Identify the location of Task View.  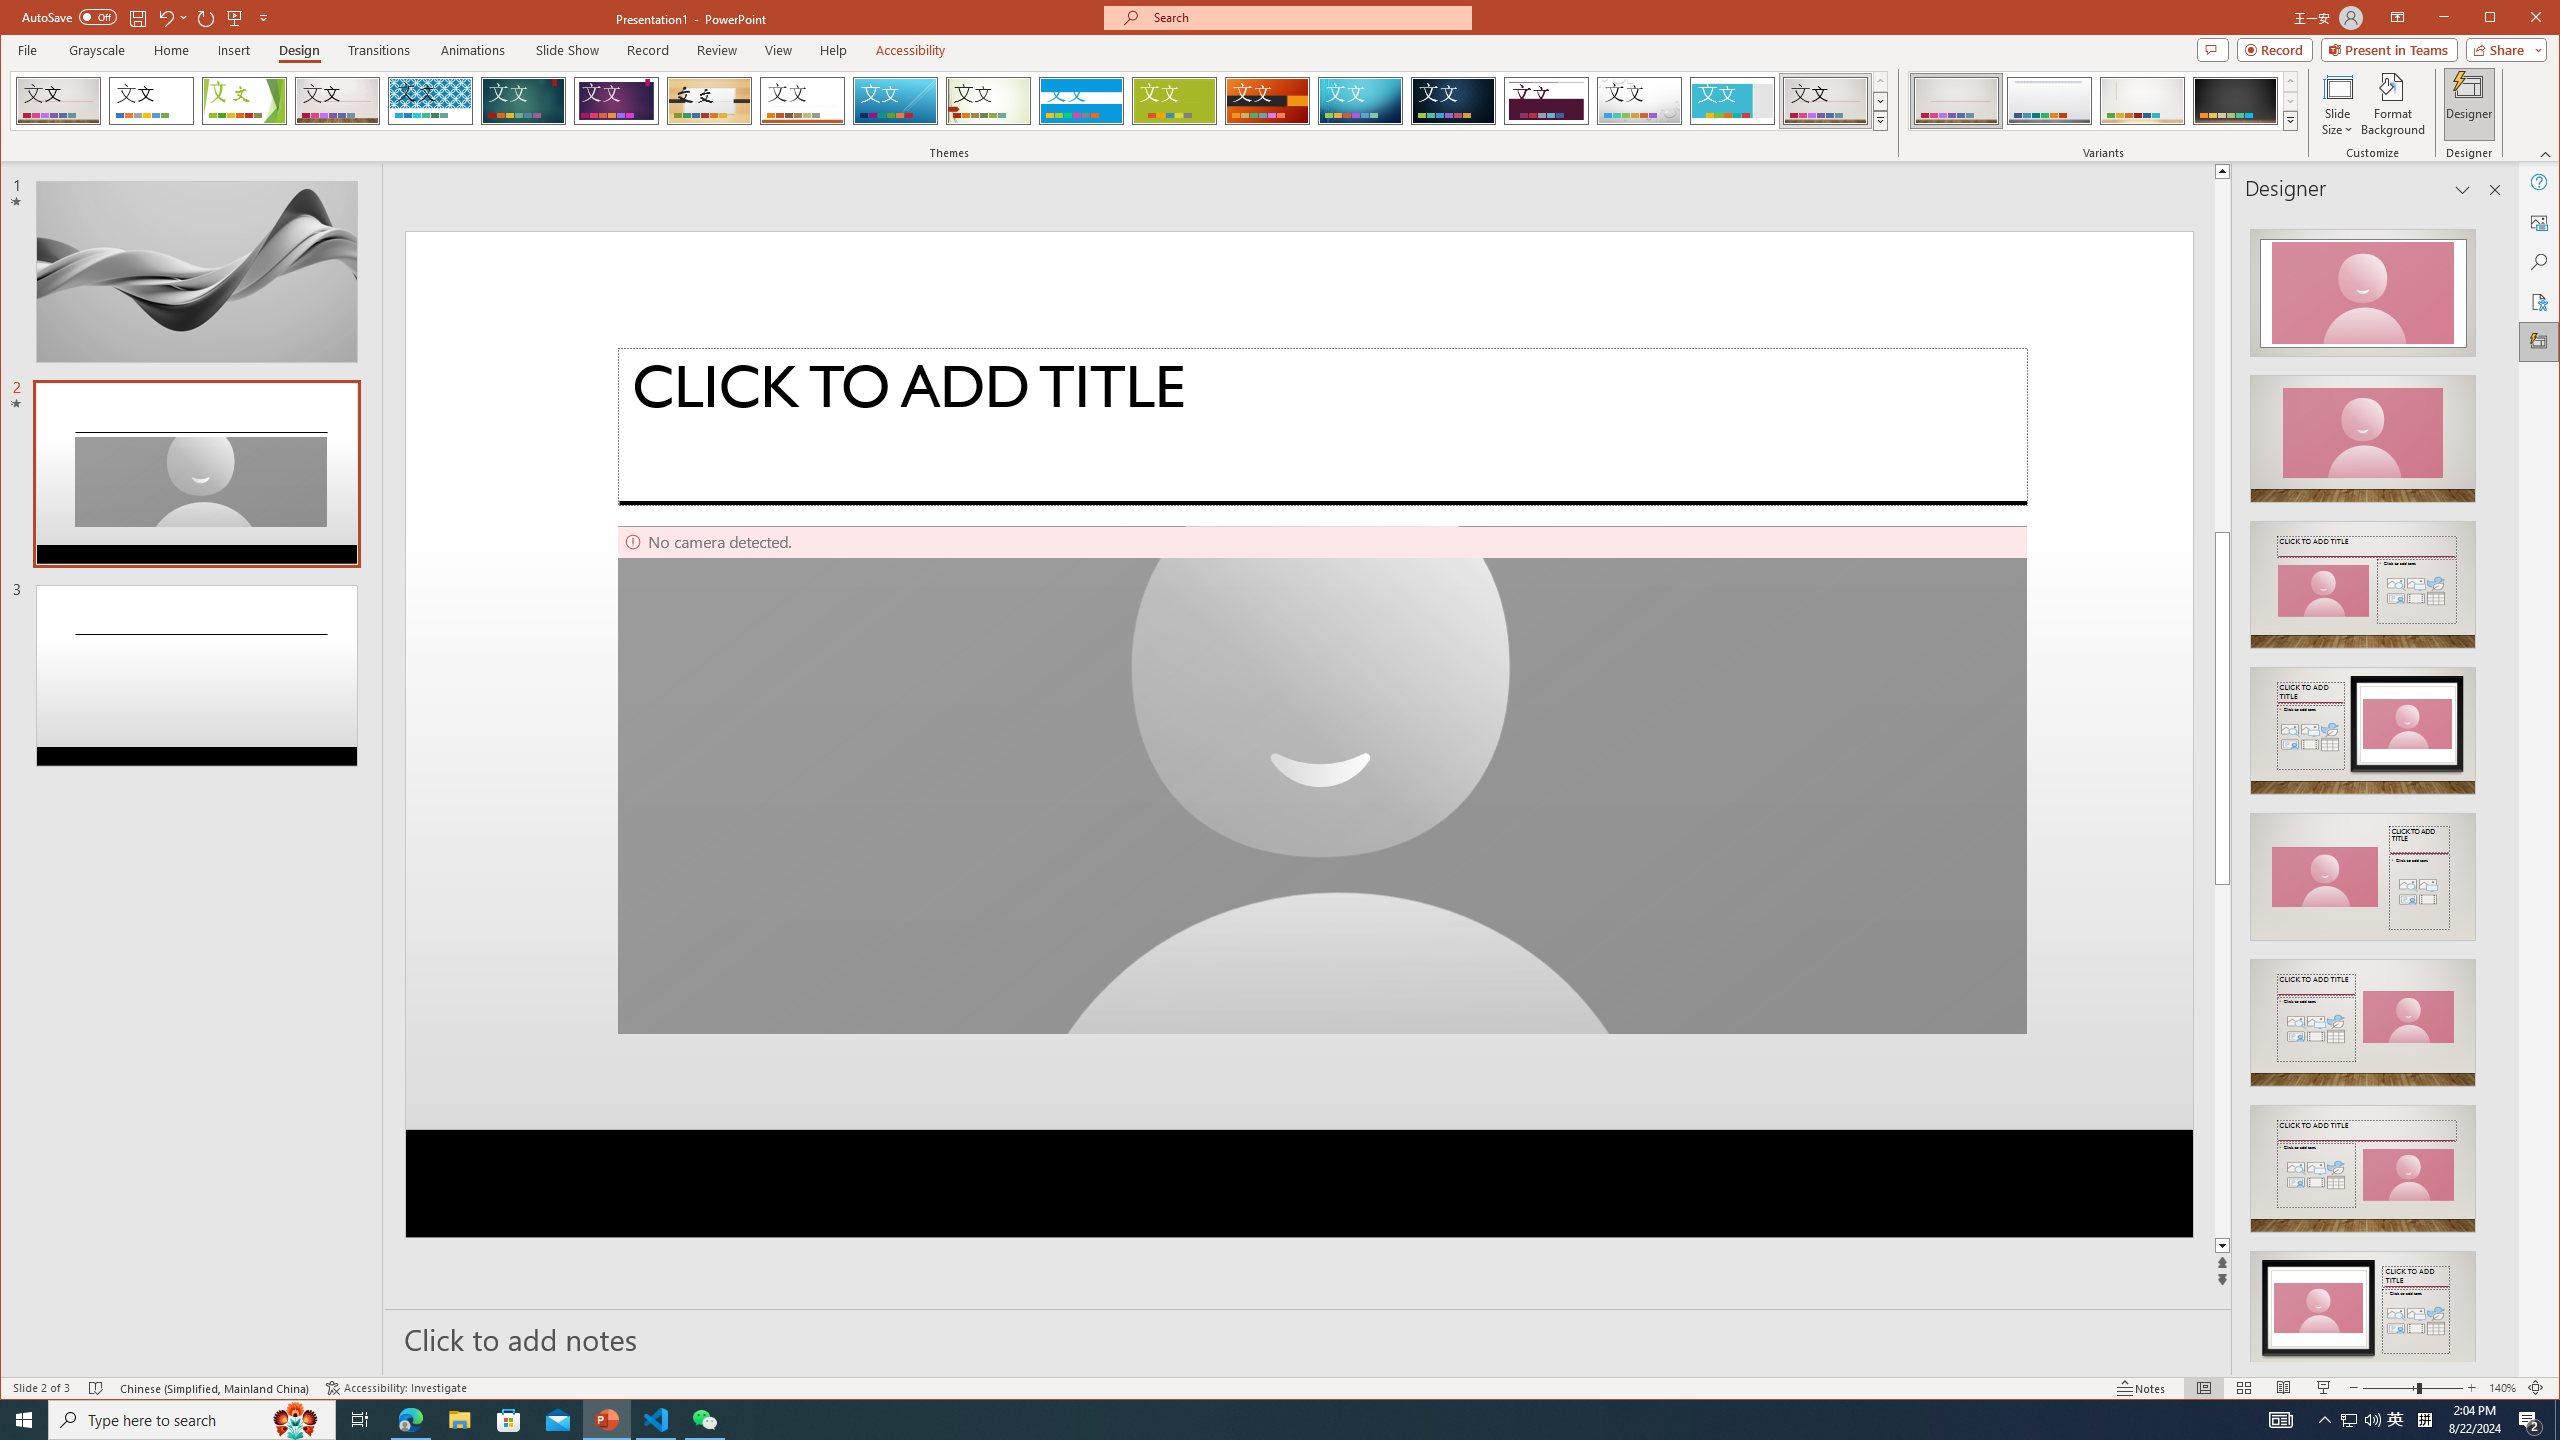
(360, 1420).